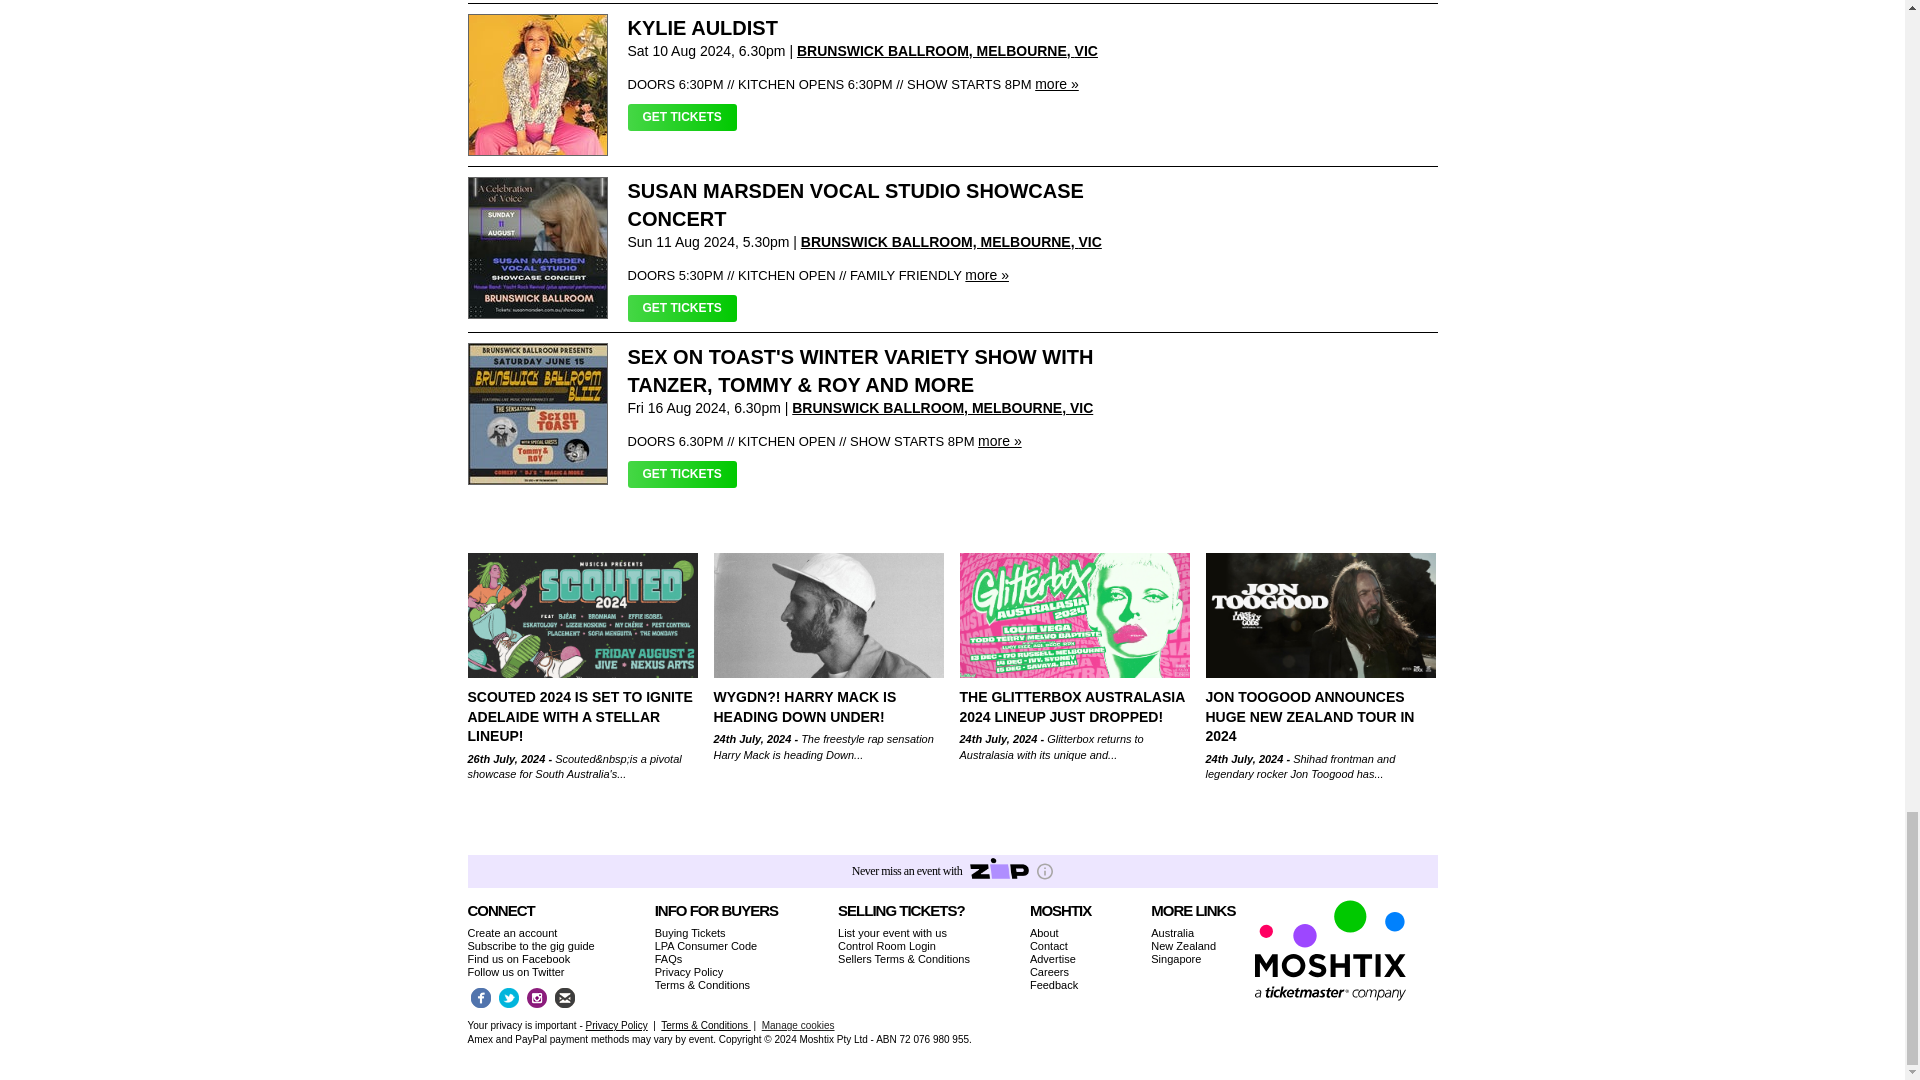  I want to click on GET TICKETS, so click(682, 116).